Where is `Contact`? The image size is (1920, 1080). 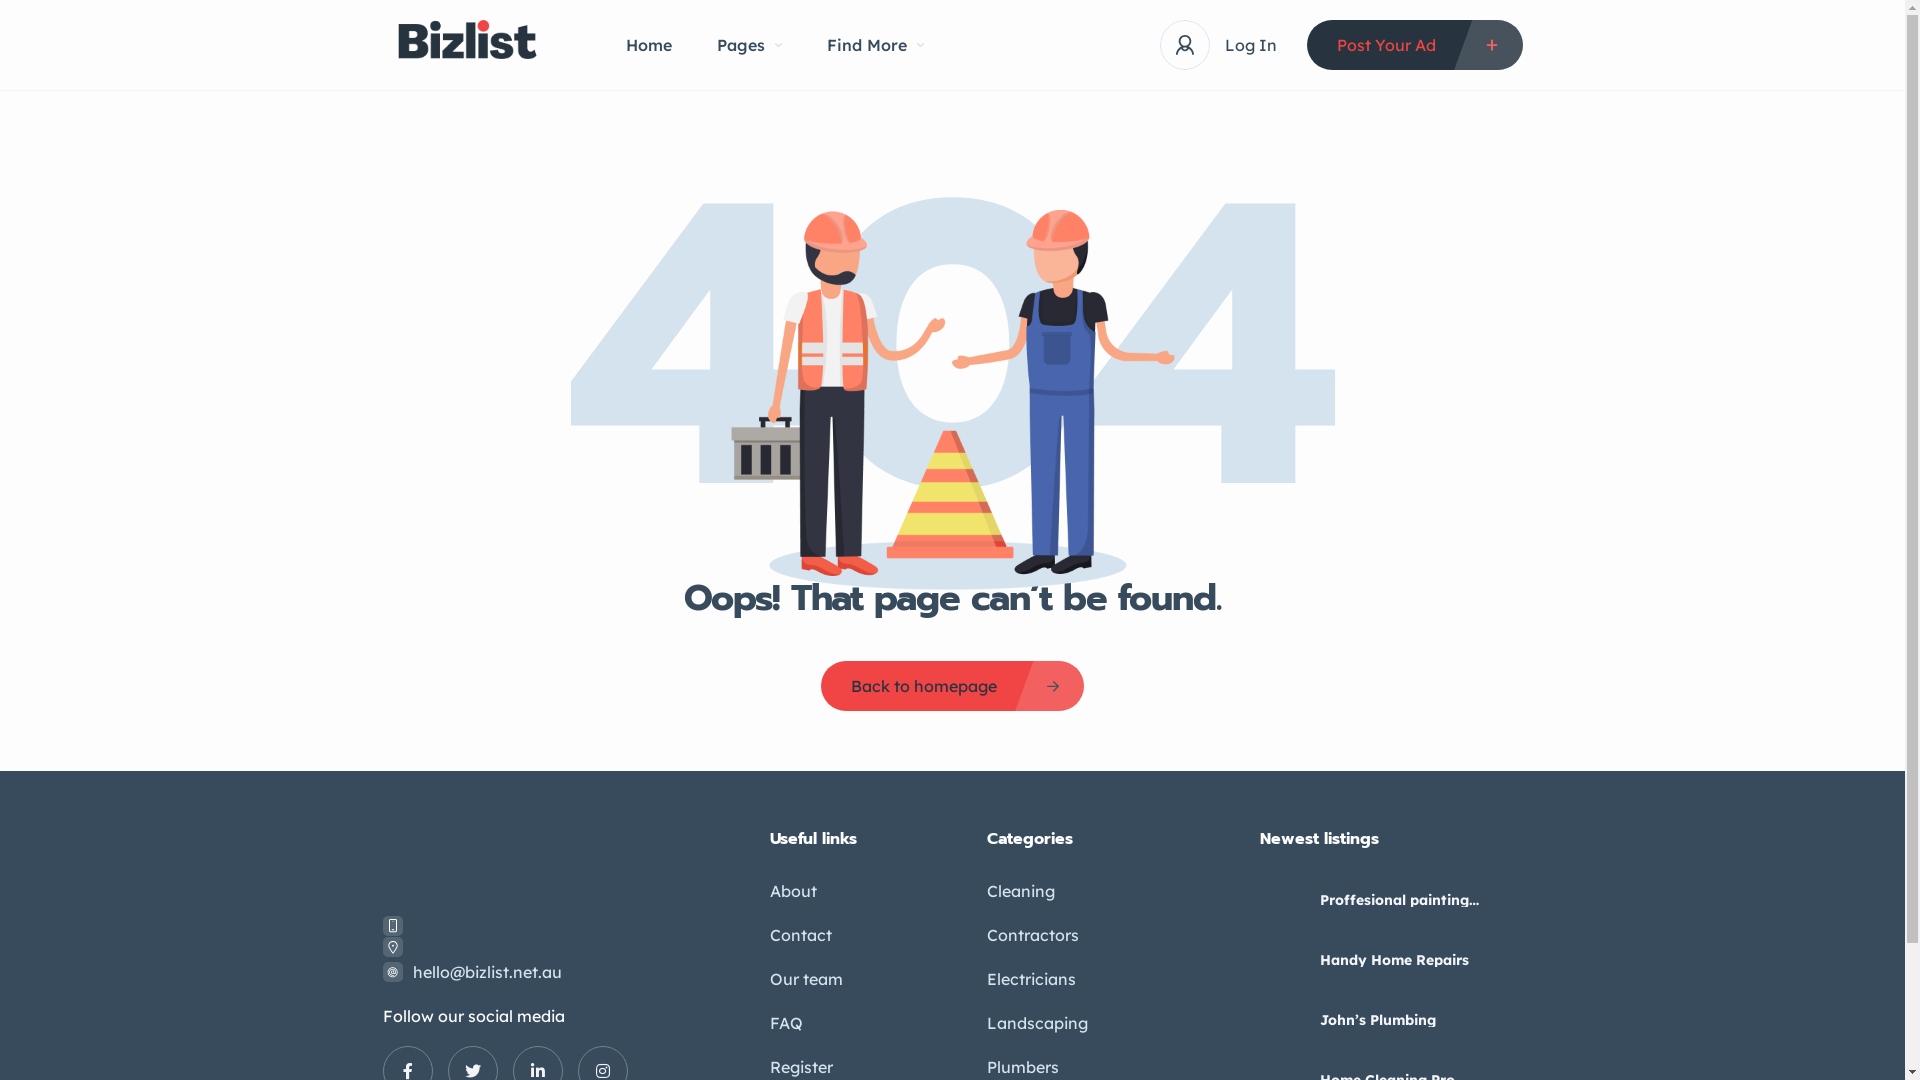
Contact is located at coordinates (801, 936).